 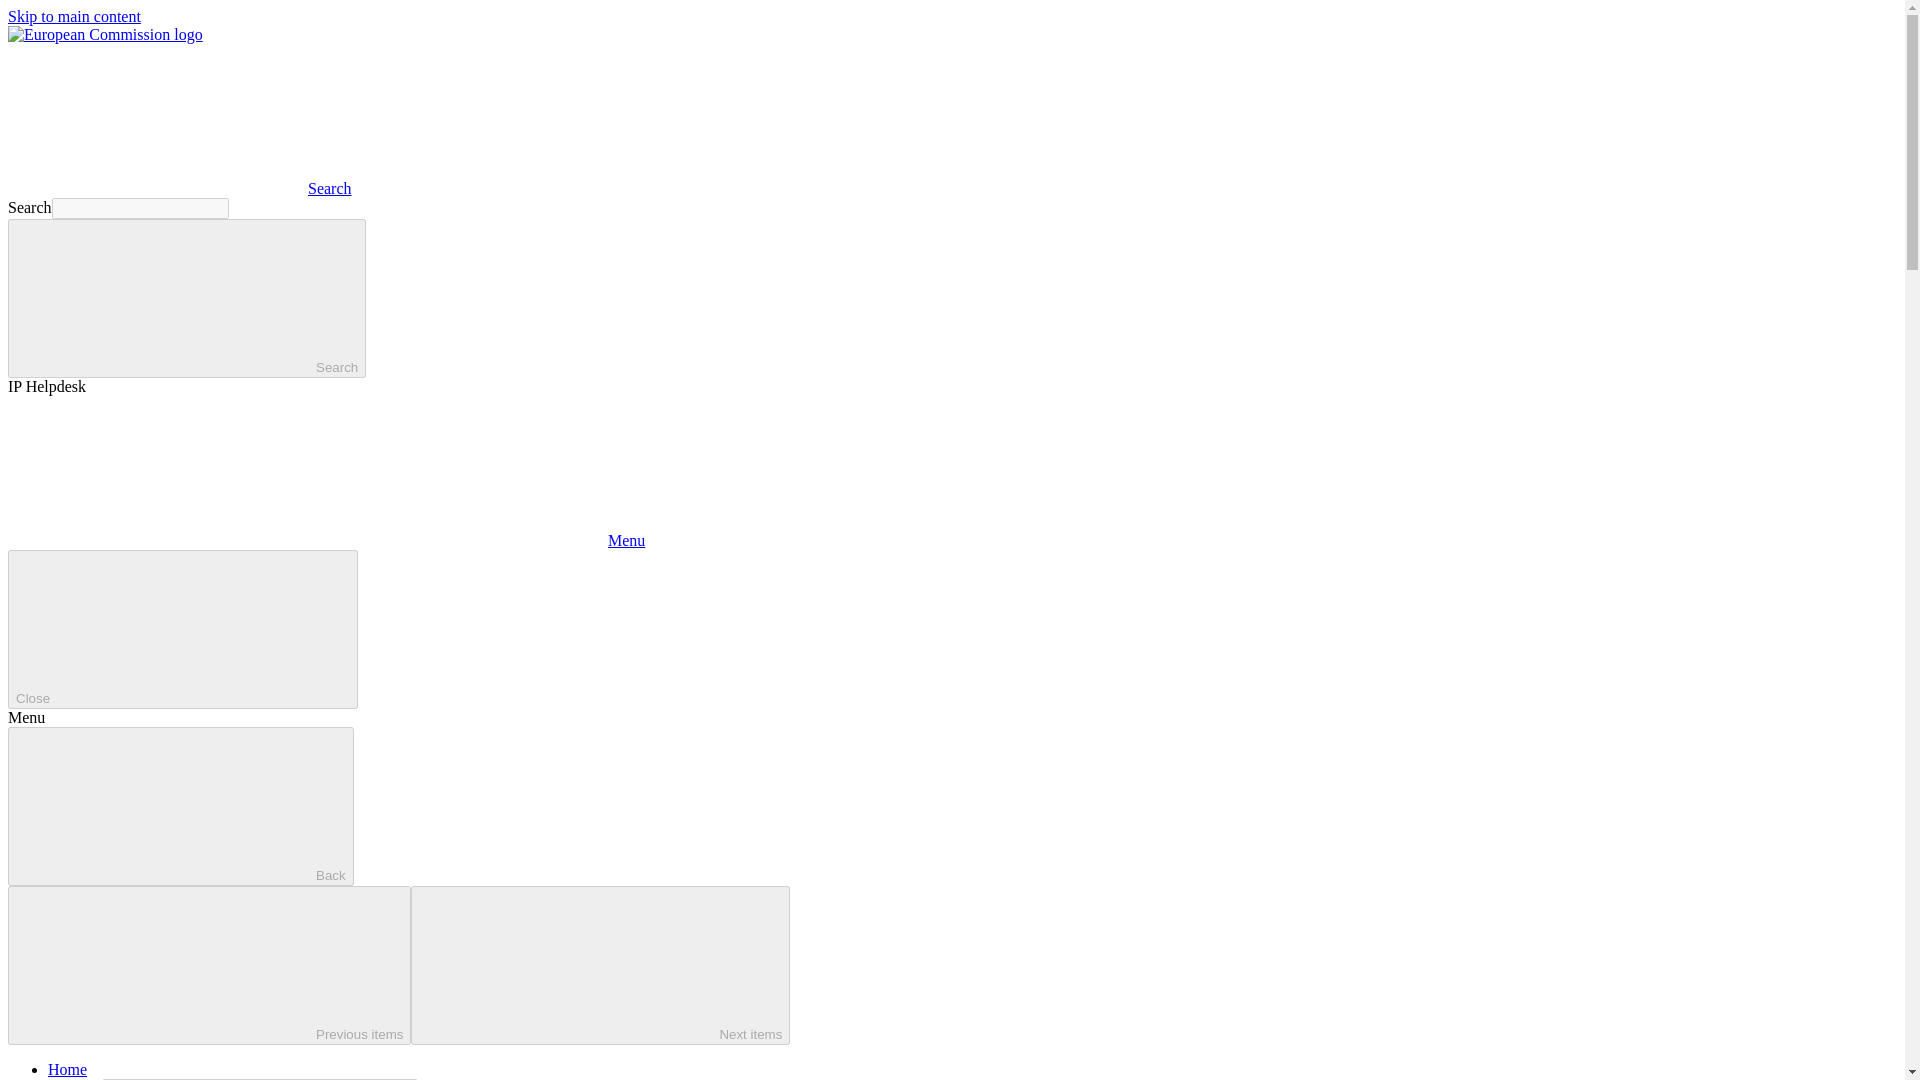 What do you see at coordinates (179, 188) in the screenshot?
I see `Search` at bounding box center [179, 188].